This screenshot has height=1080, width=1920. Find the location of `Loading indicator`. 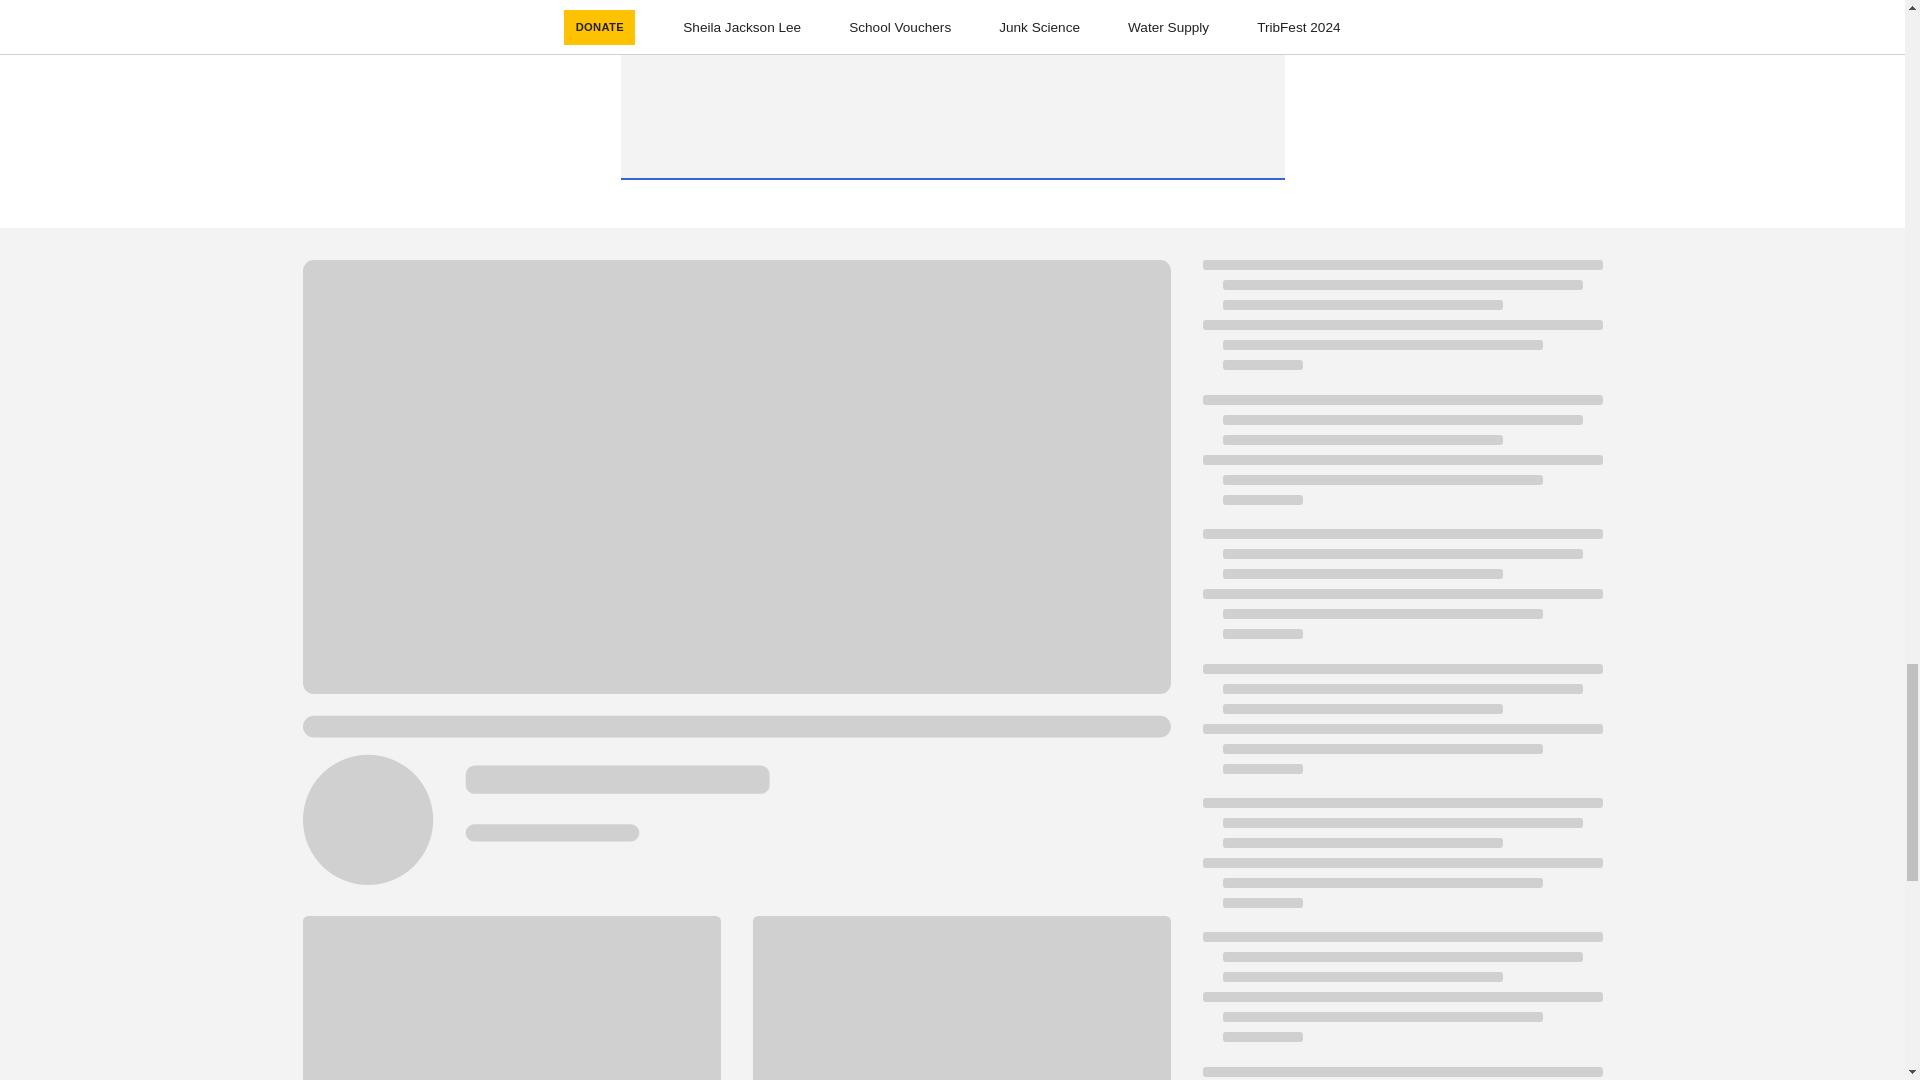

Loading indicator is located at coordinates (1401, 862).